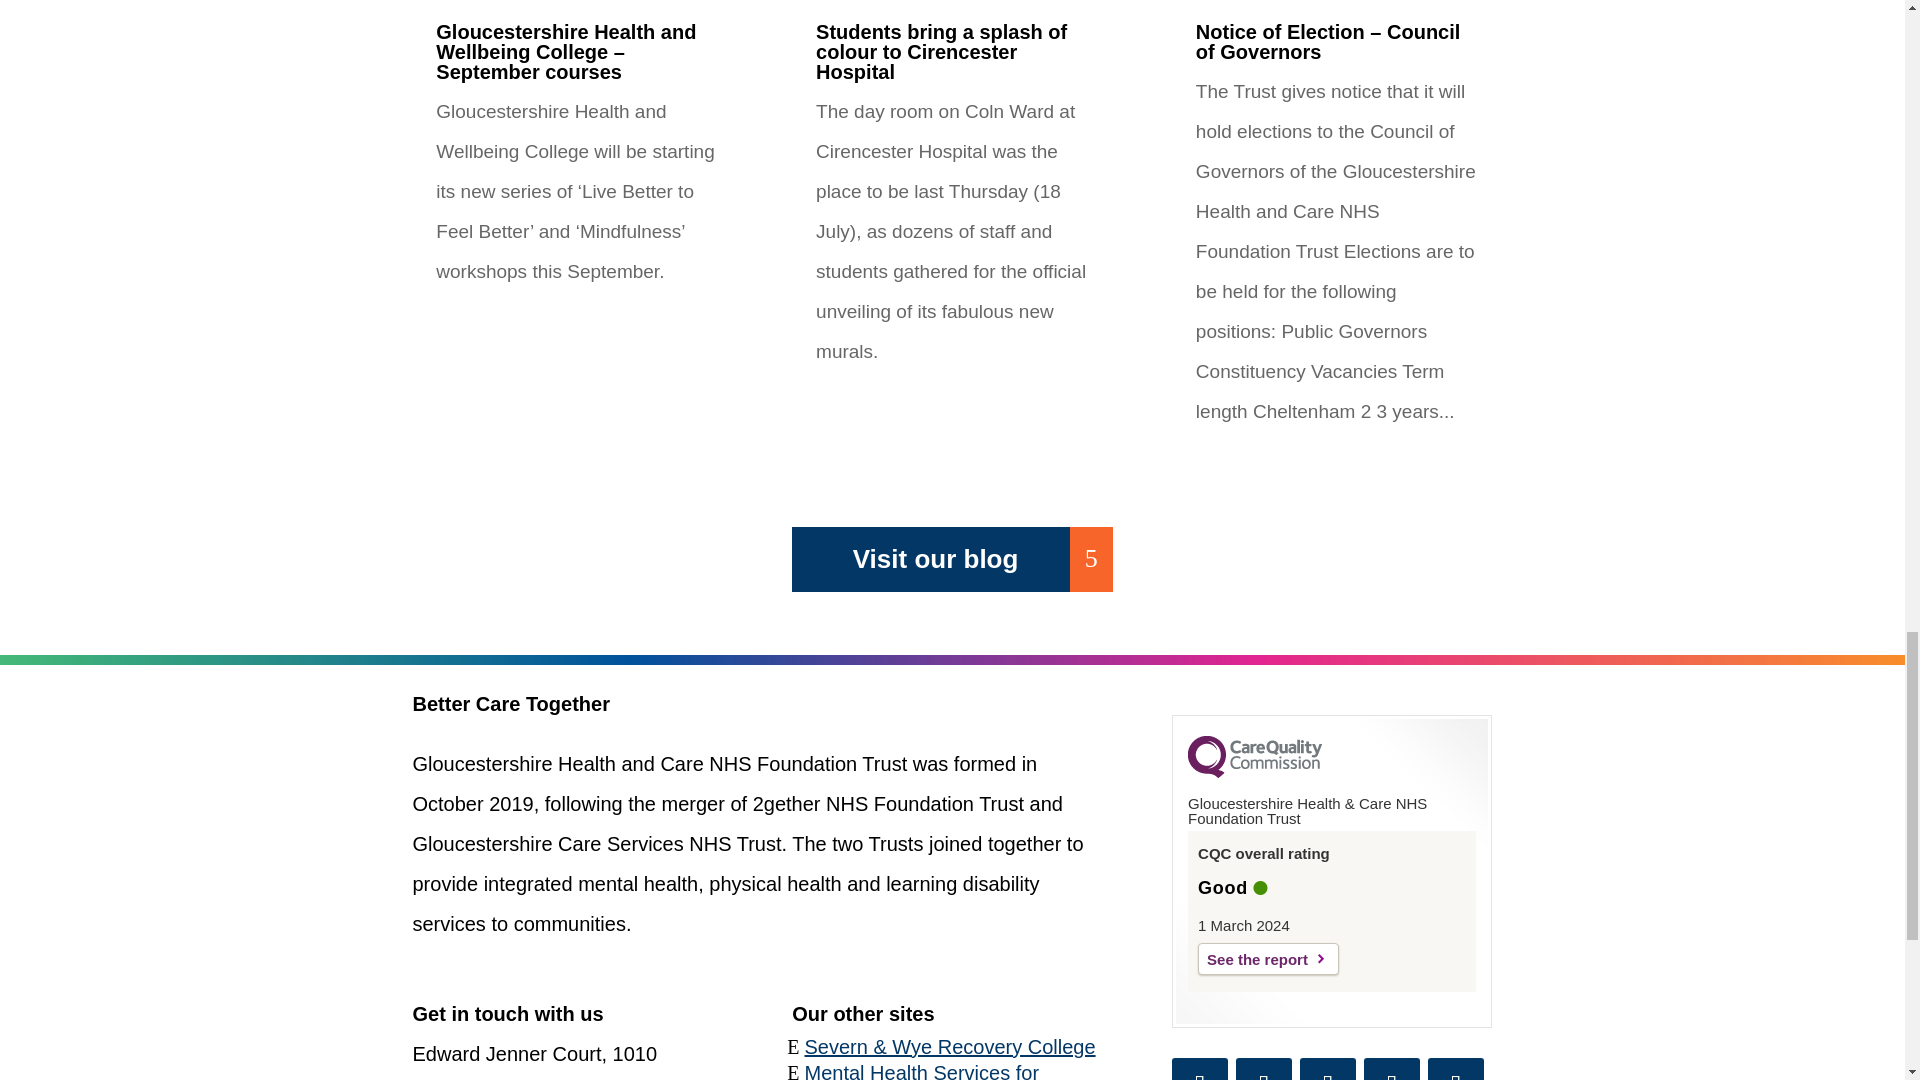  What do you see at coordinates (1392, 1069) in the screenshot?
I see `Follow on Instagram` at bounding box center [1392, 1069].